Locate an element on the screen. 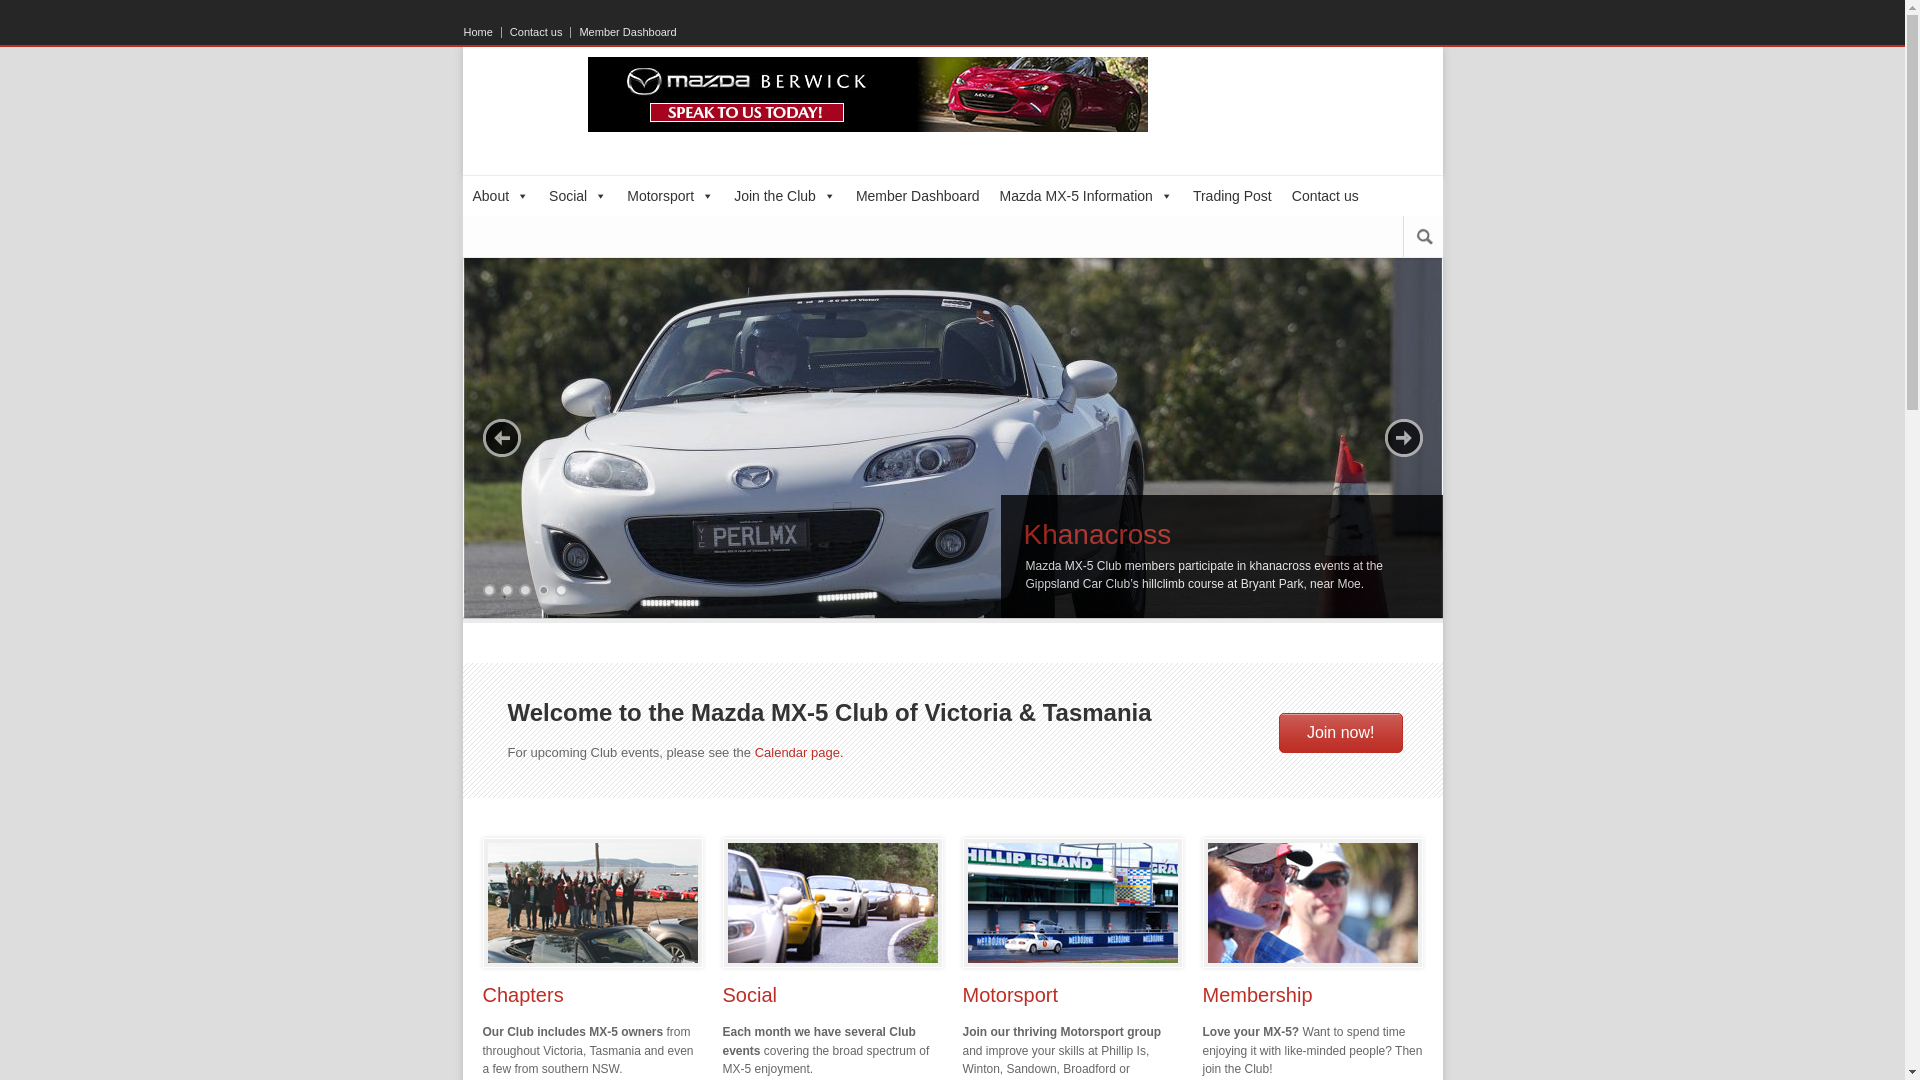 This screenshot has height=1080, width=1920. Next is located at coordinates (1403, 438).